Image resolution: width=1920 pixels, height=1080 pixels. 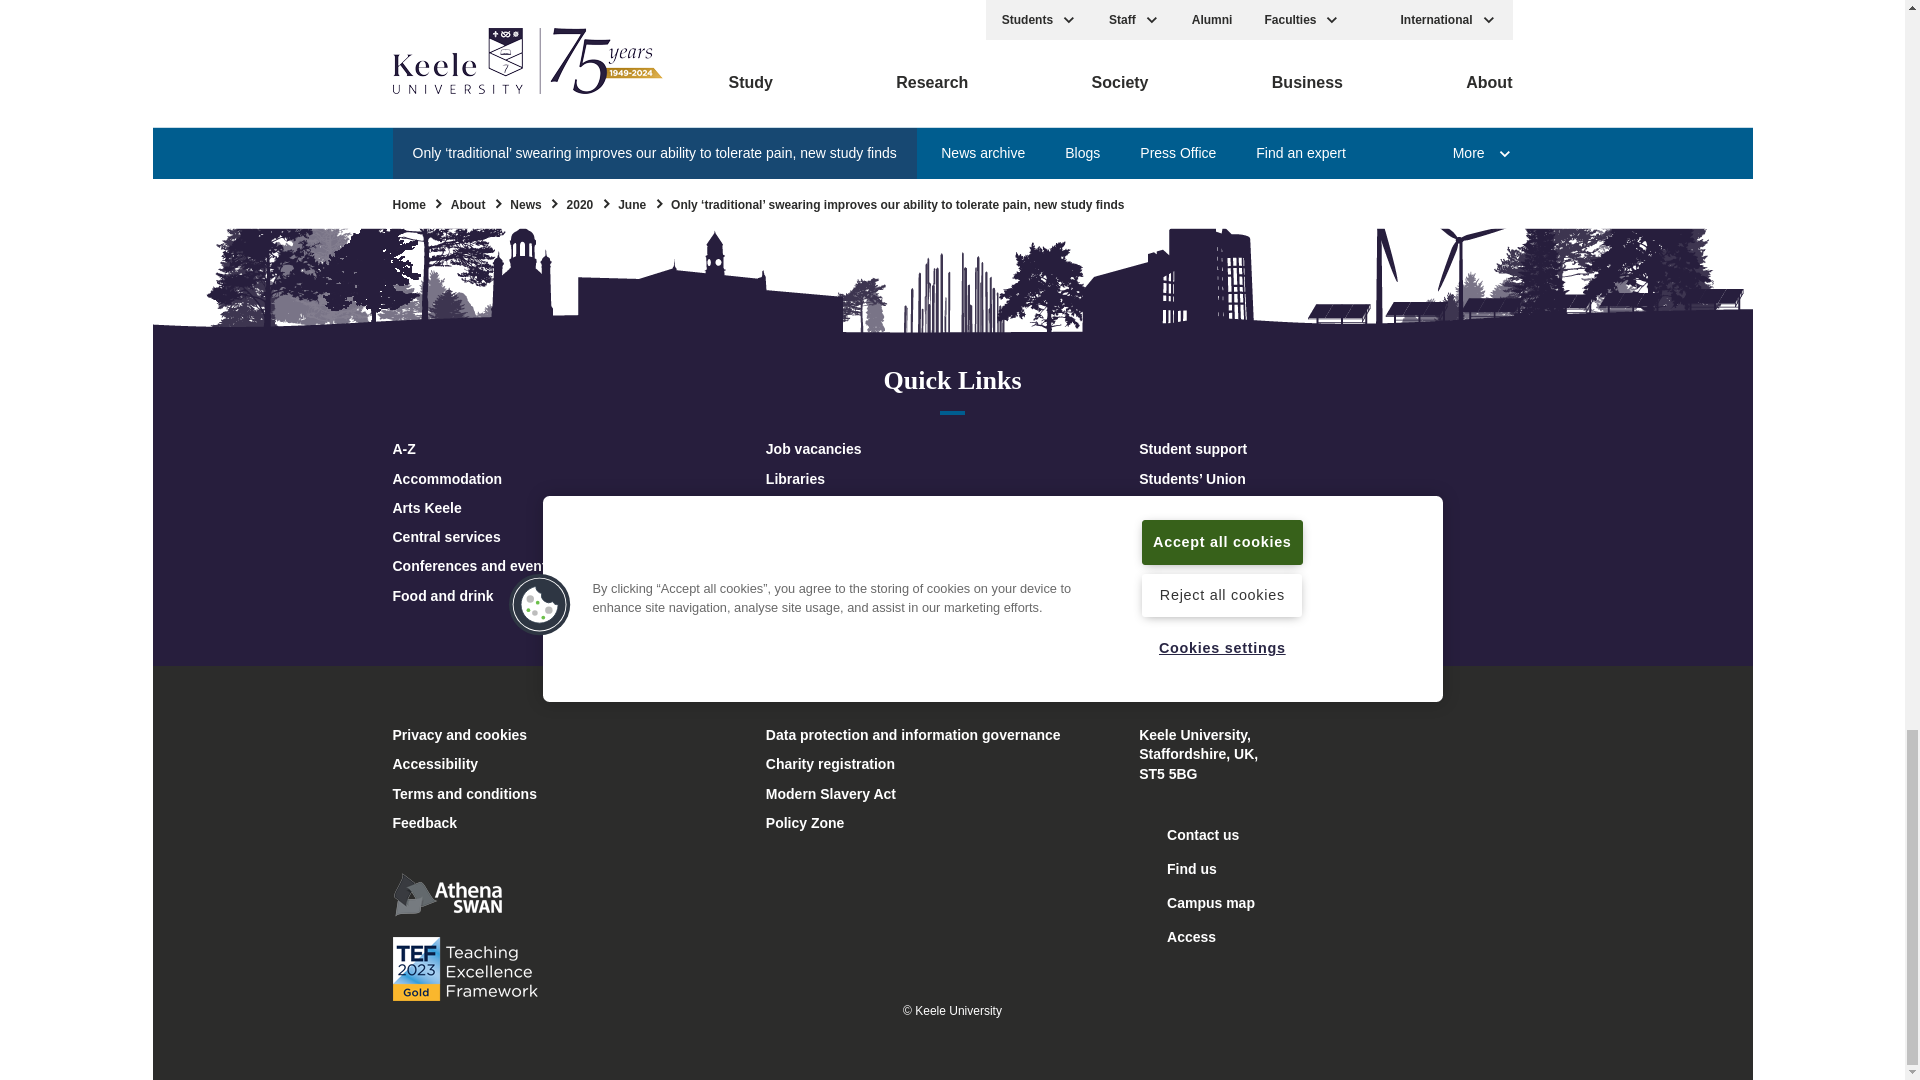 What do you see at coordinates (987, 36) in the screenshot?
I see `Link to Instagram` at bounding box center [987, 36].